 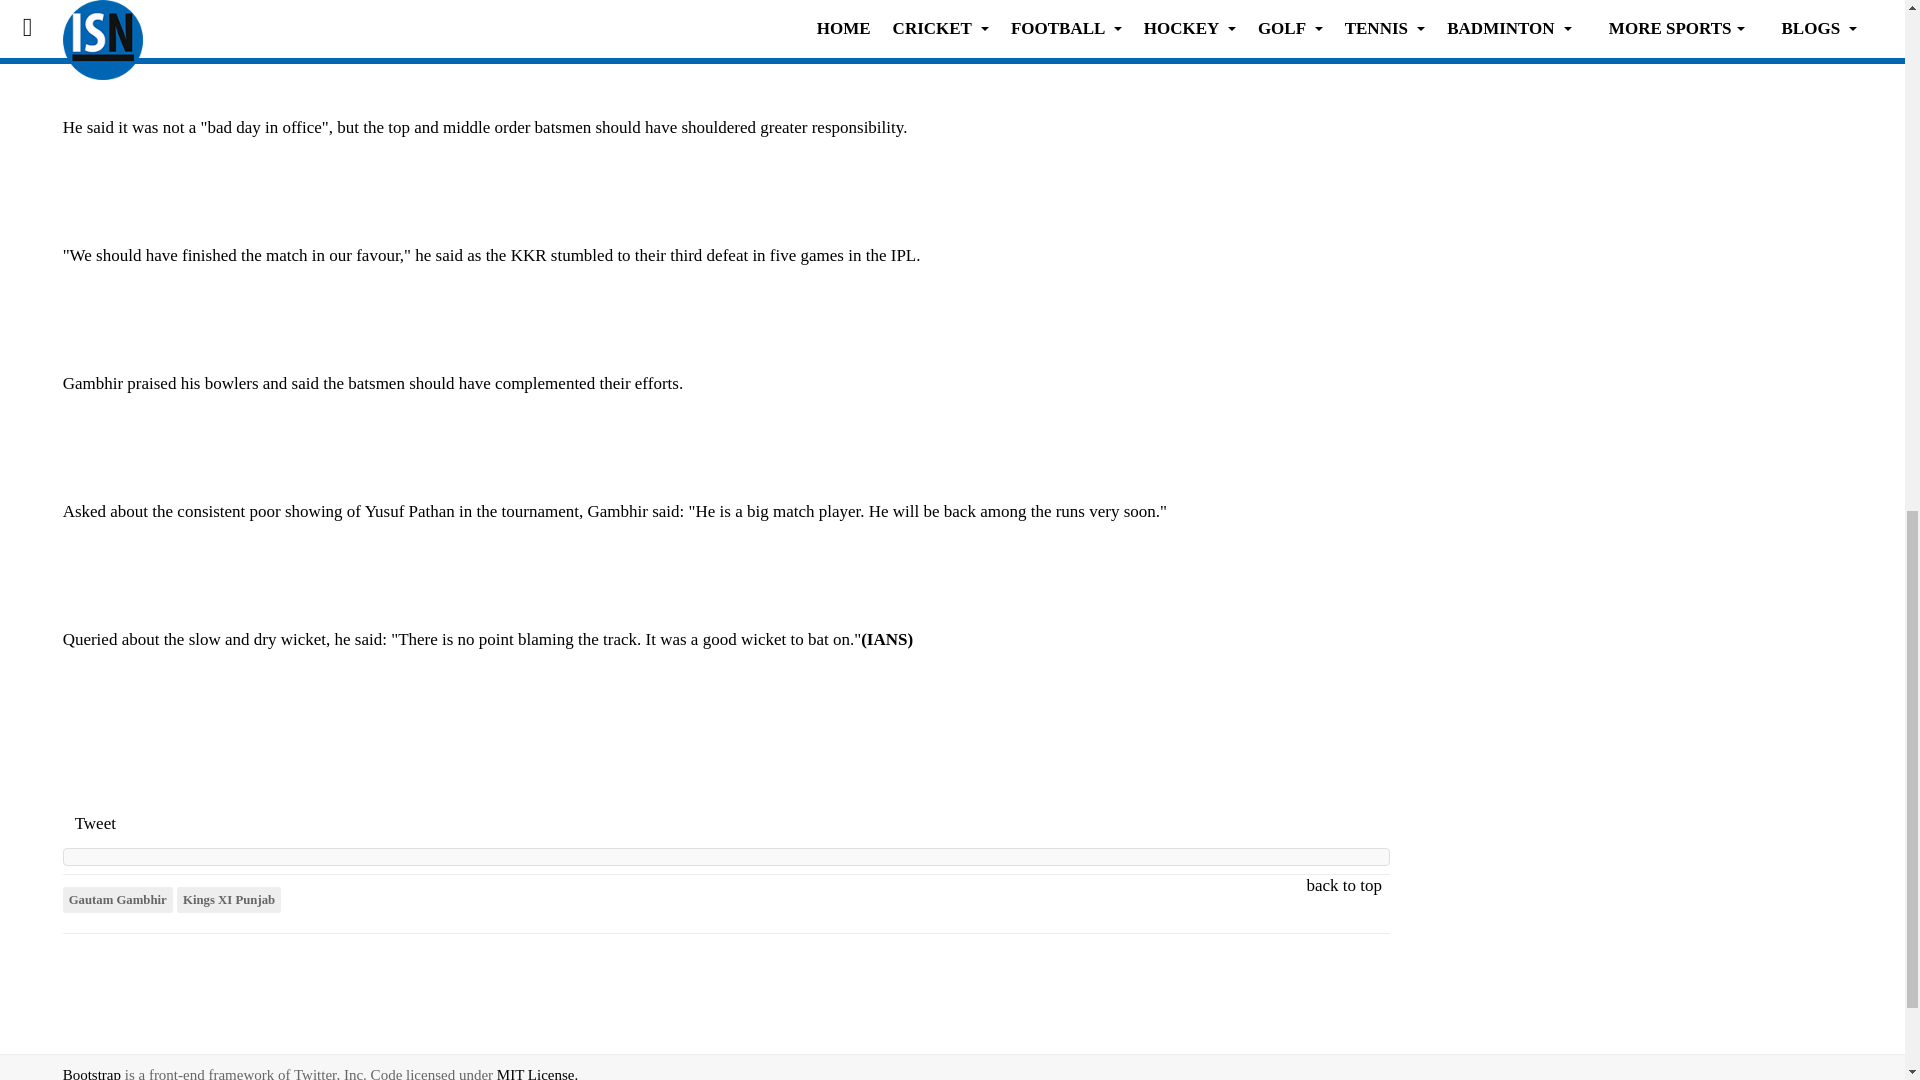 I want to click on MIT License, so click(x=537, y=1074).